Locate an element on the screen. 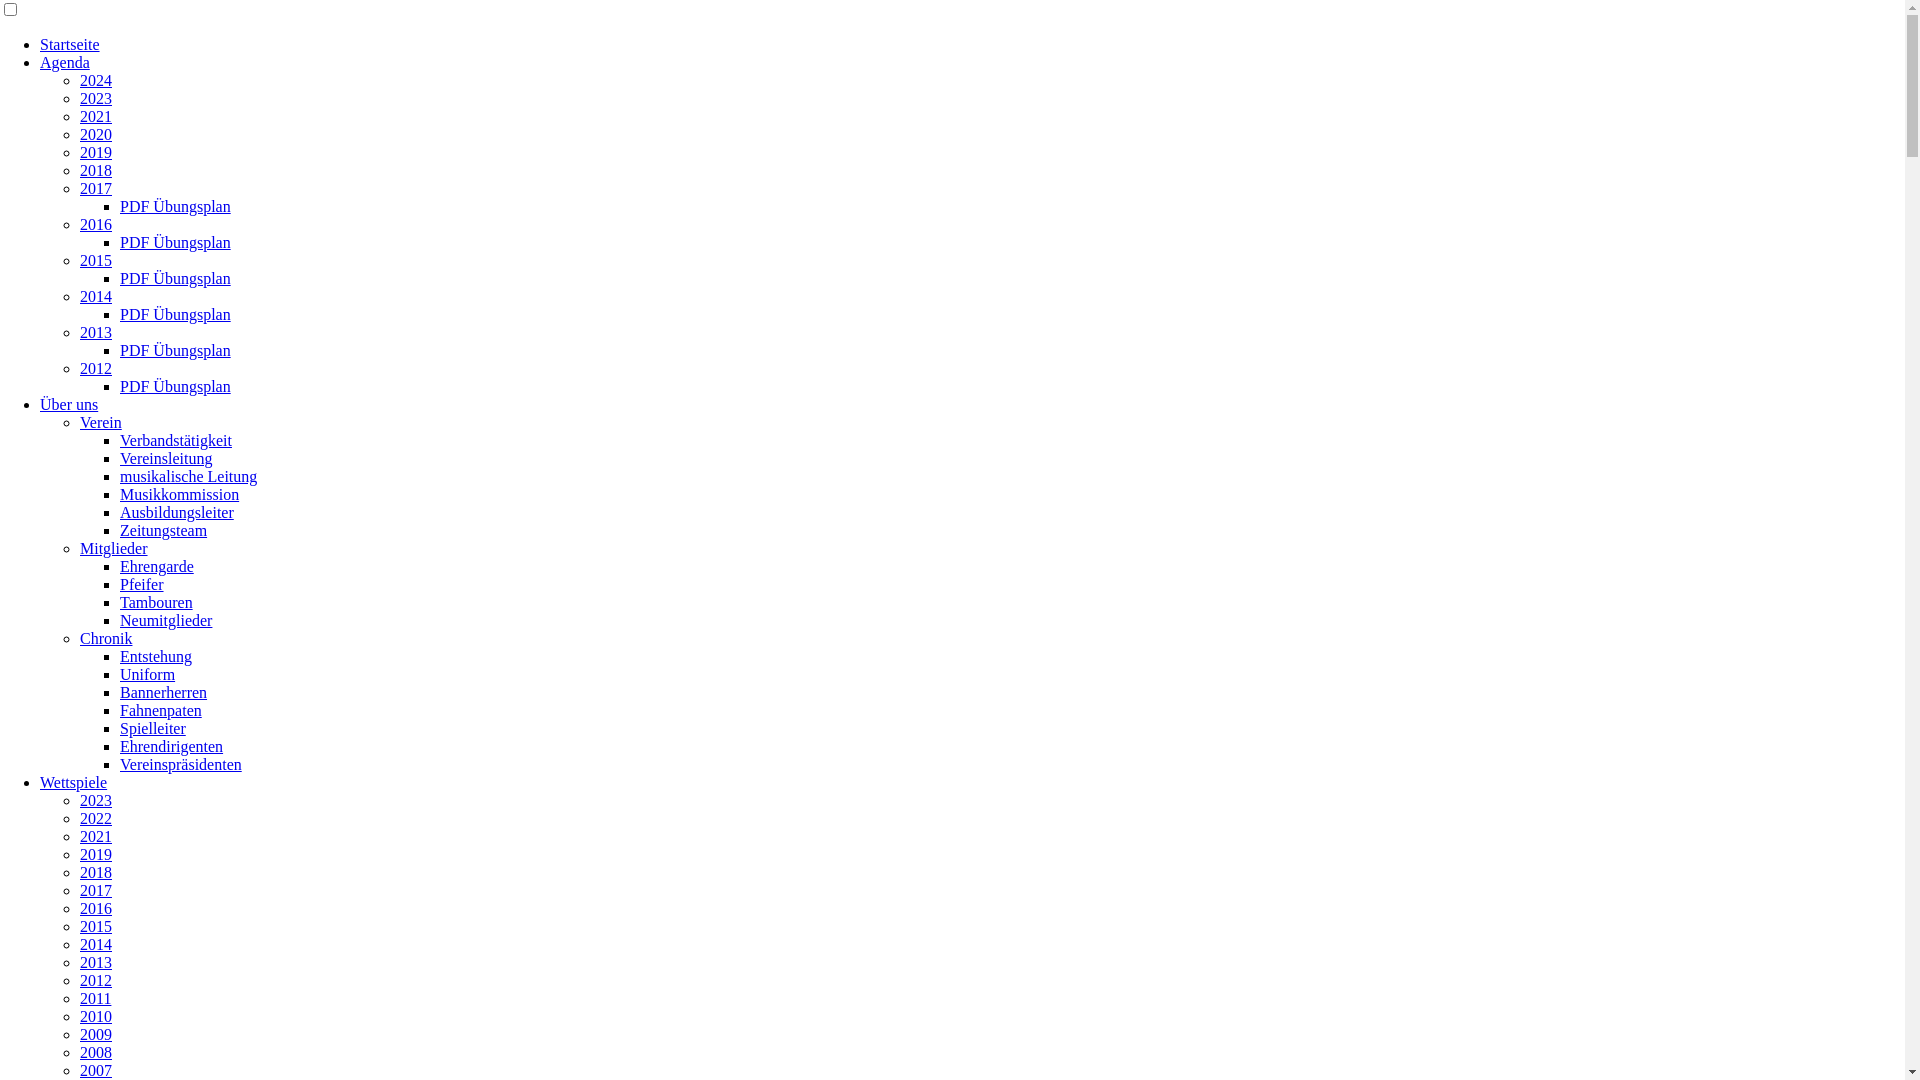  Entstehung is located at coordinates (156, 656).